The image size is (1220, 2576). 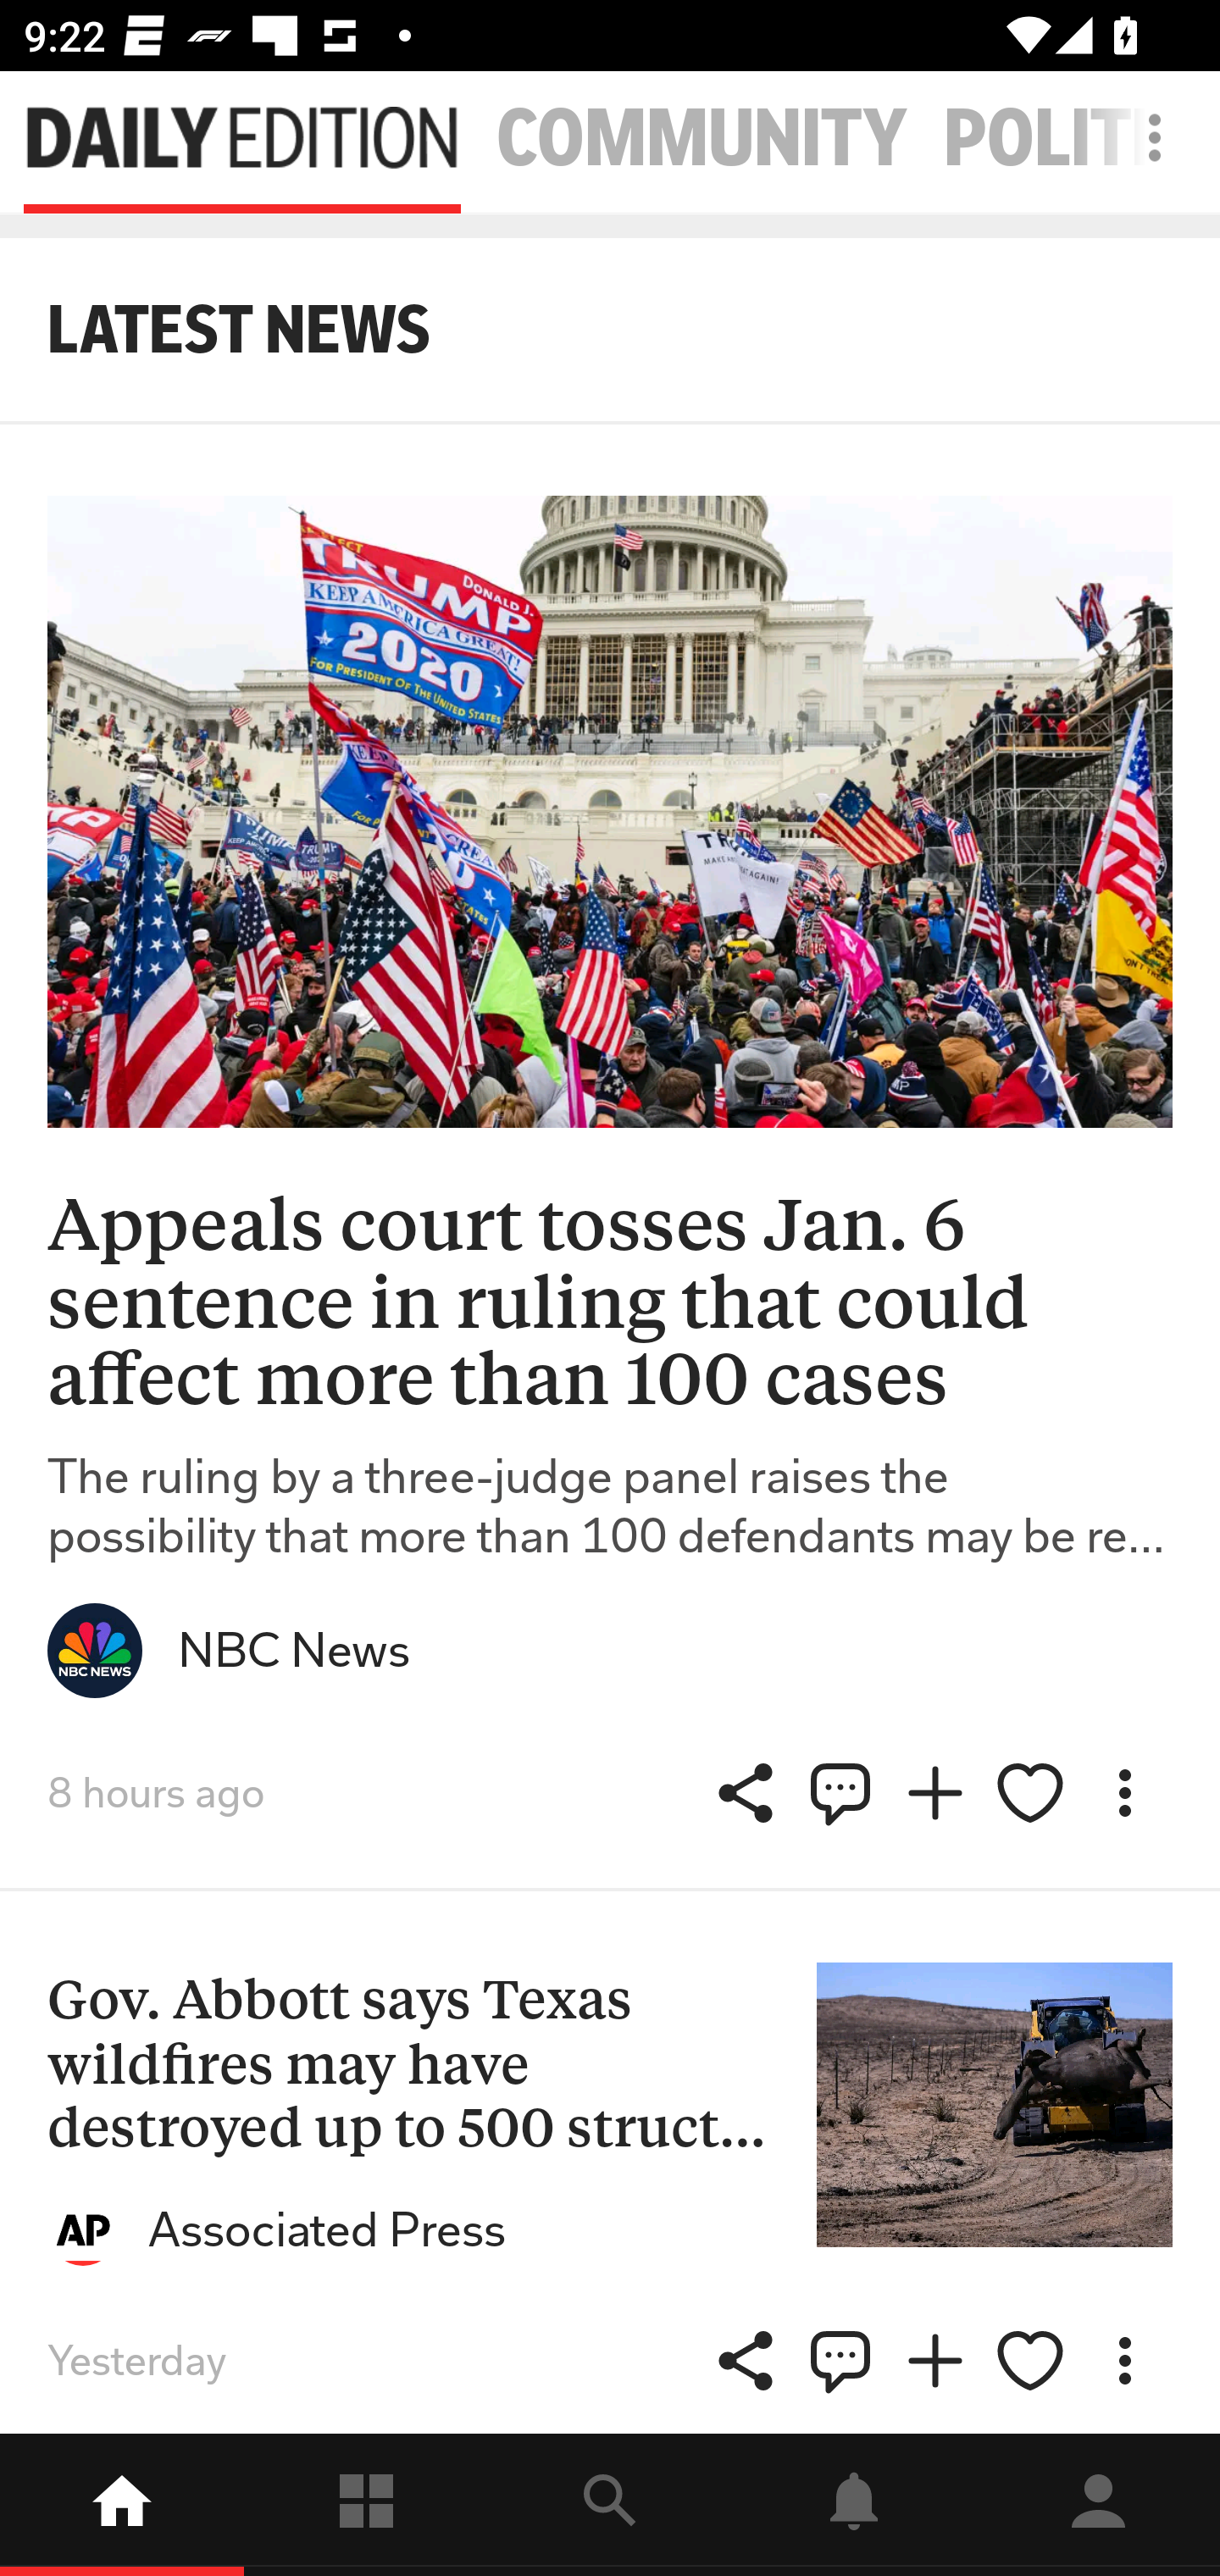 I want to click on Like, so click(x=1030, y=2361).